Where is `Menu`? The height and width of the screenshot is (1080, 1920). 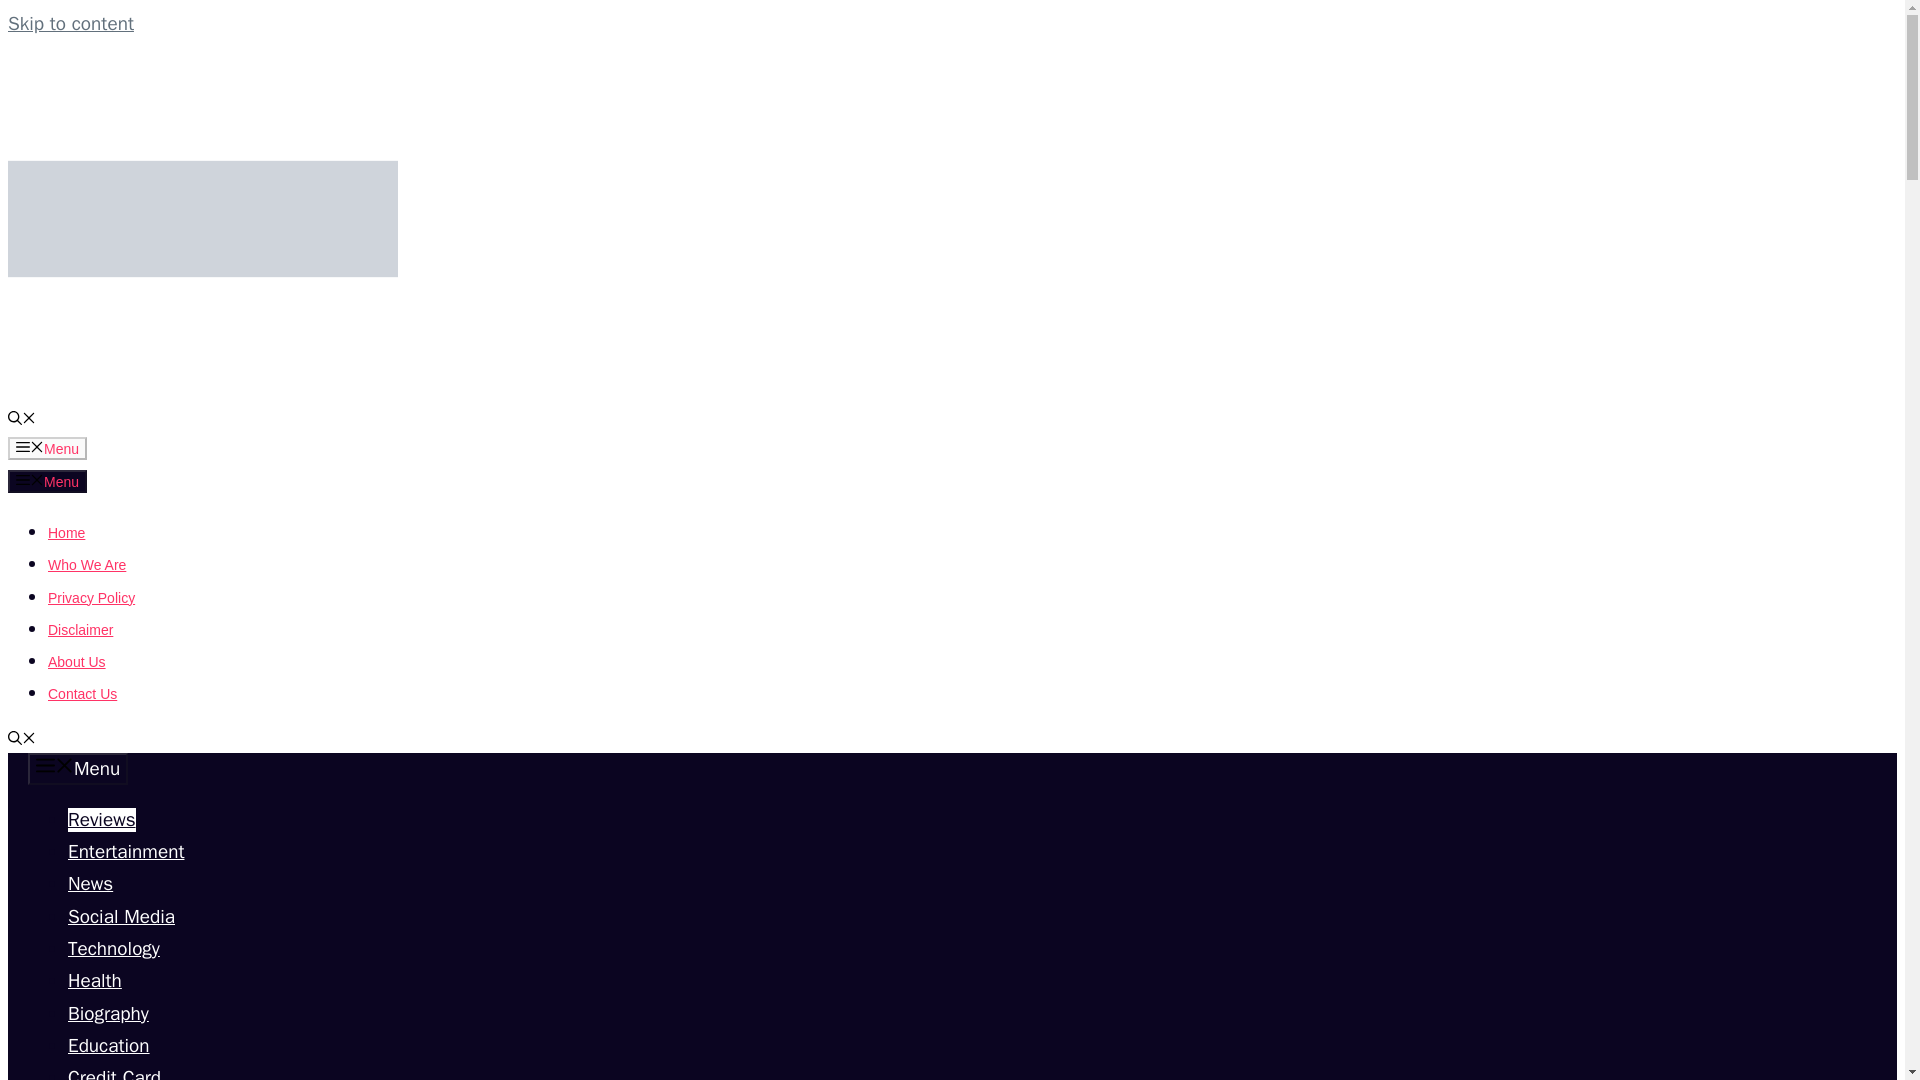
Menu is located at coordinates (46, 480).